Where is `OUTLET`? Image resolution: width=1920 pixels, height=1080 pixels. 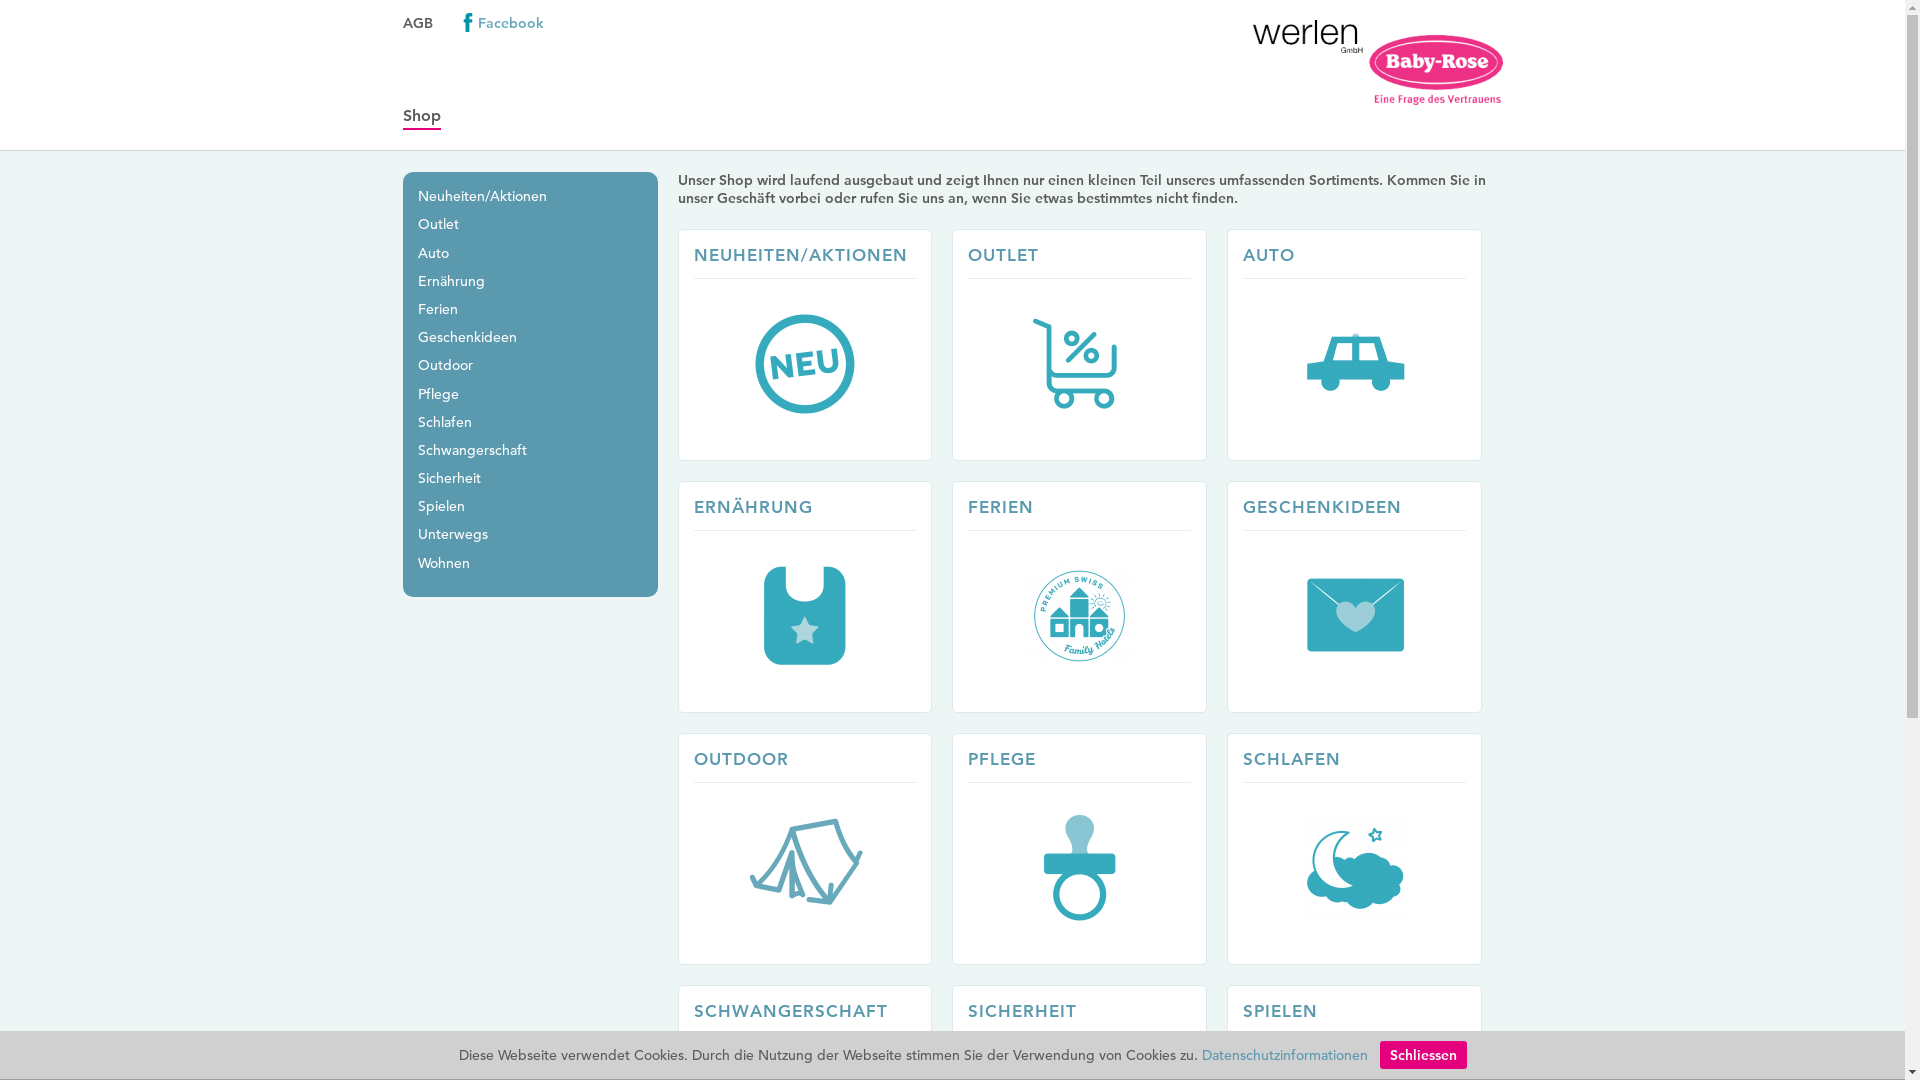 OUTLET is located at coordinates (1004, 255).